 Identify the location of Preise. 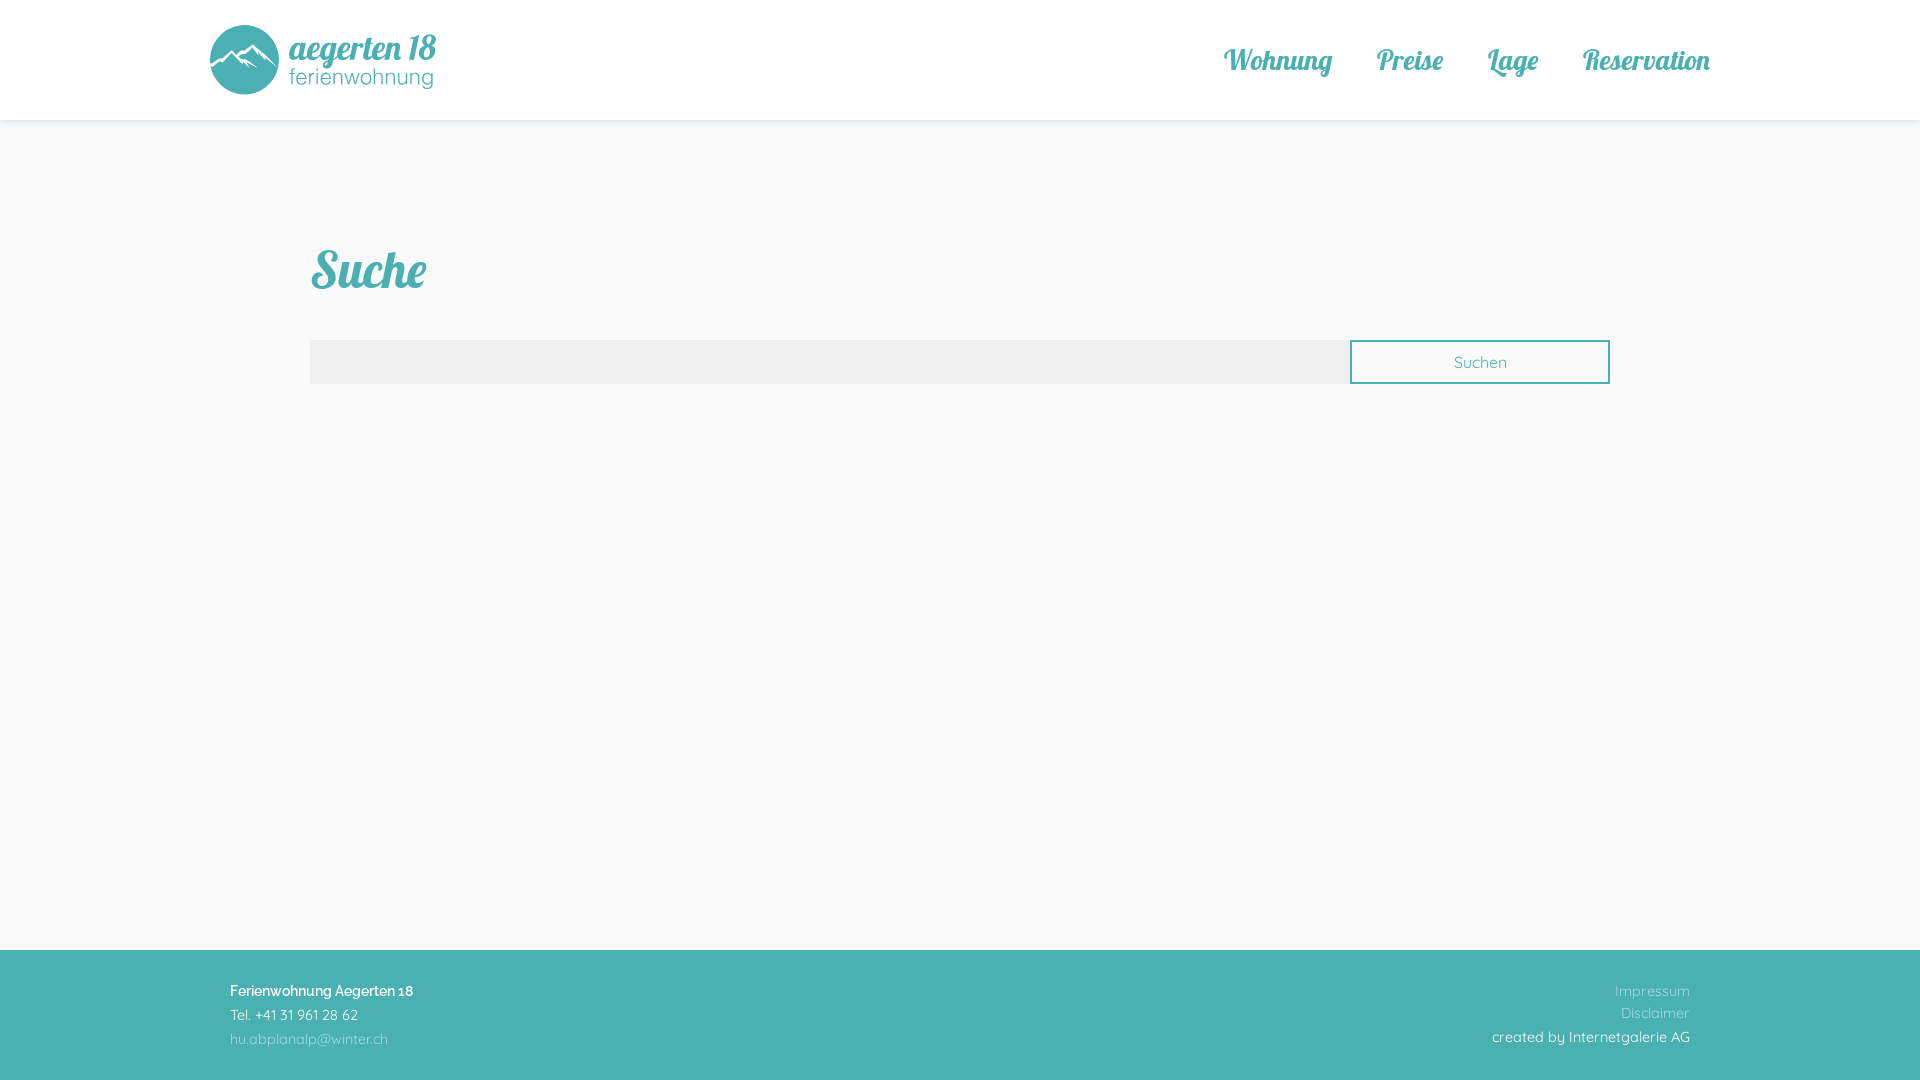
(1410, 60).